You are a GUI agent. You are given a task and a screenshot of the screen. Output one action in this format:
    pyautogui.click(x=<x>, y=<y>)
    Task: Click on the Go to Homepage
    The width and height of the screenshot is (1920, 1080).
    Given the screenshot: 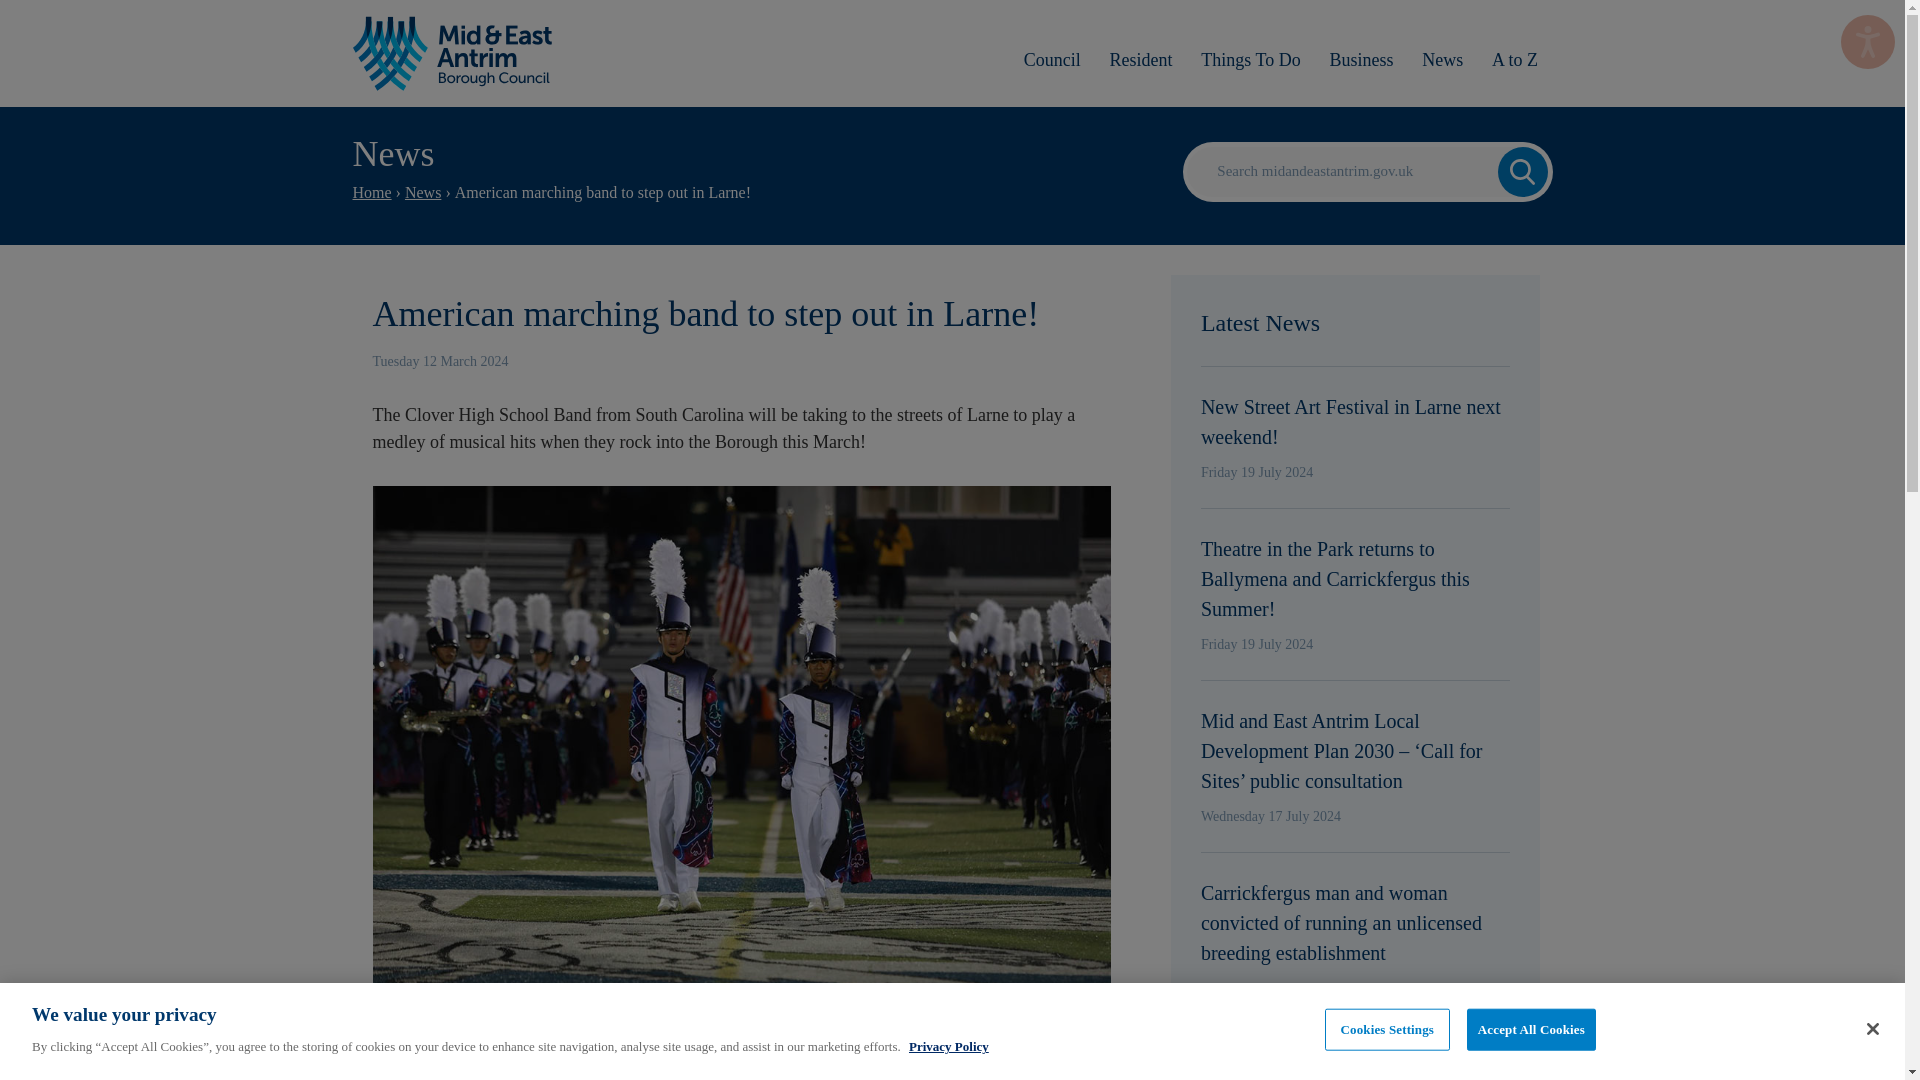 What is the action you would take?
    pyautogui.click(x=452, y=53)
    